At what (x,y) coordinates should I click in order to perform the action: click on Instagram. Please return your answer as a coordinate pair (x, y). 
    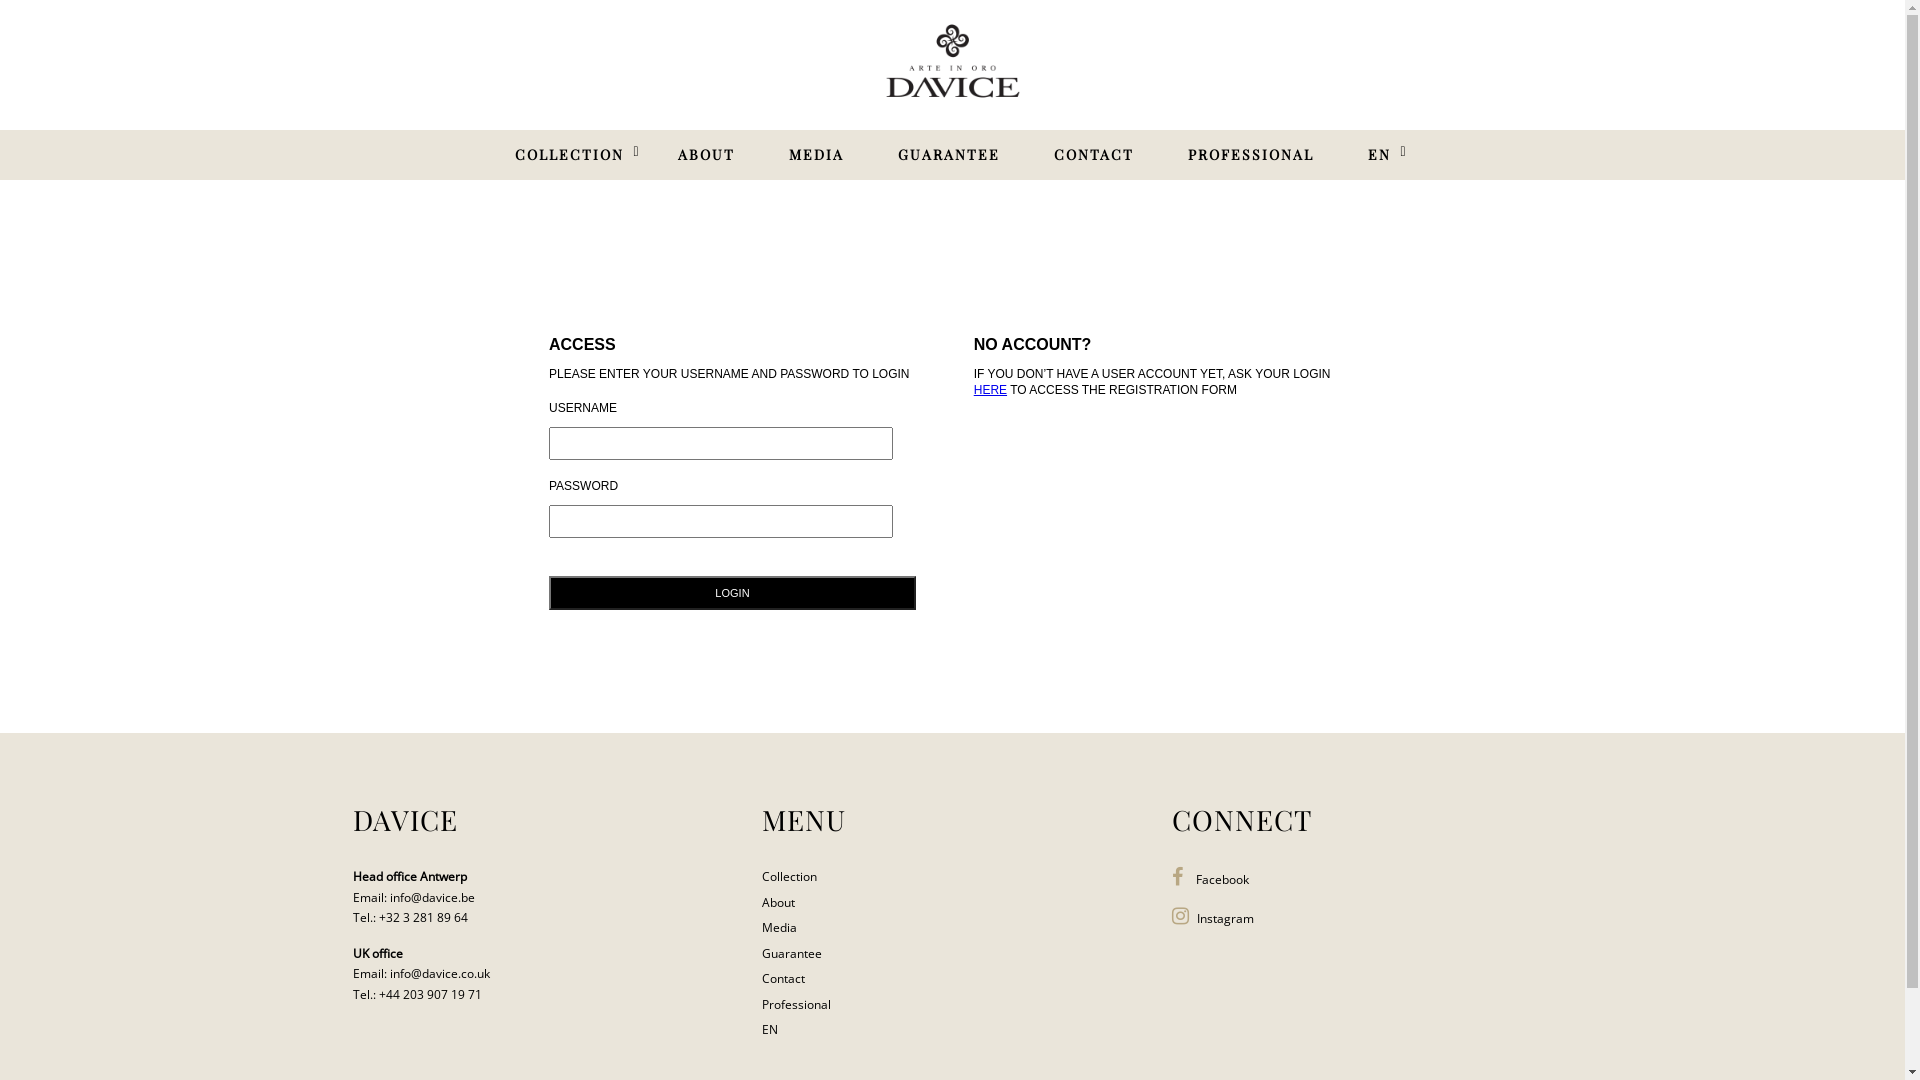
    Looking at the image, I should click on (1213, 918).